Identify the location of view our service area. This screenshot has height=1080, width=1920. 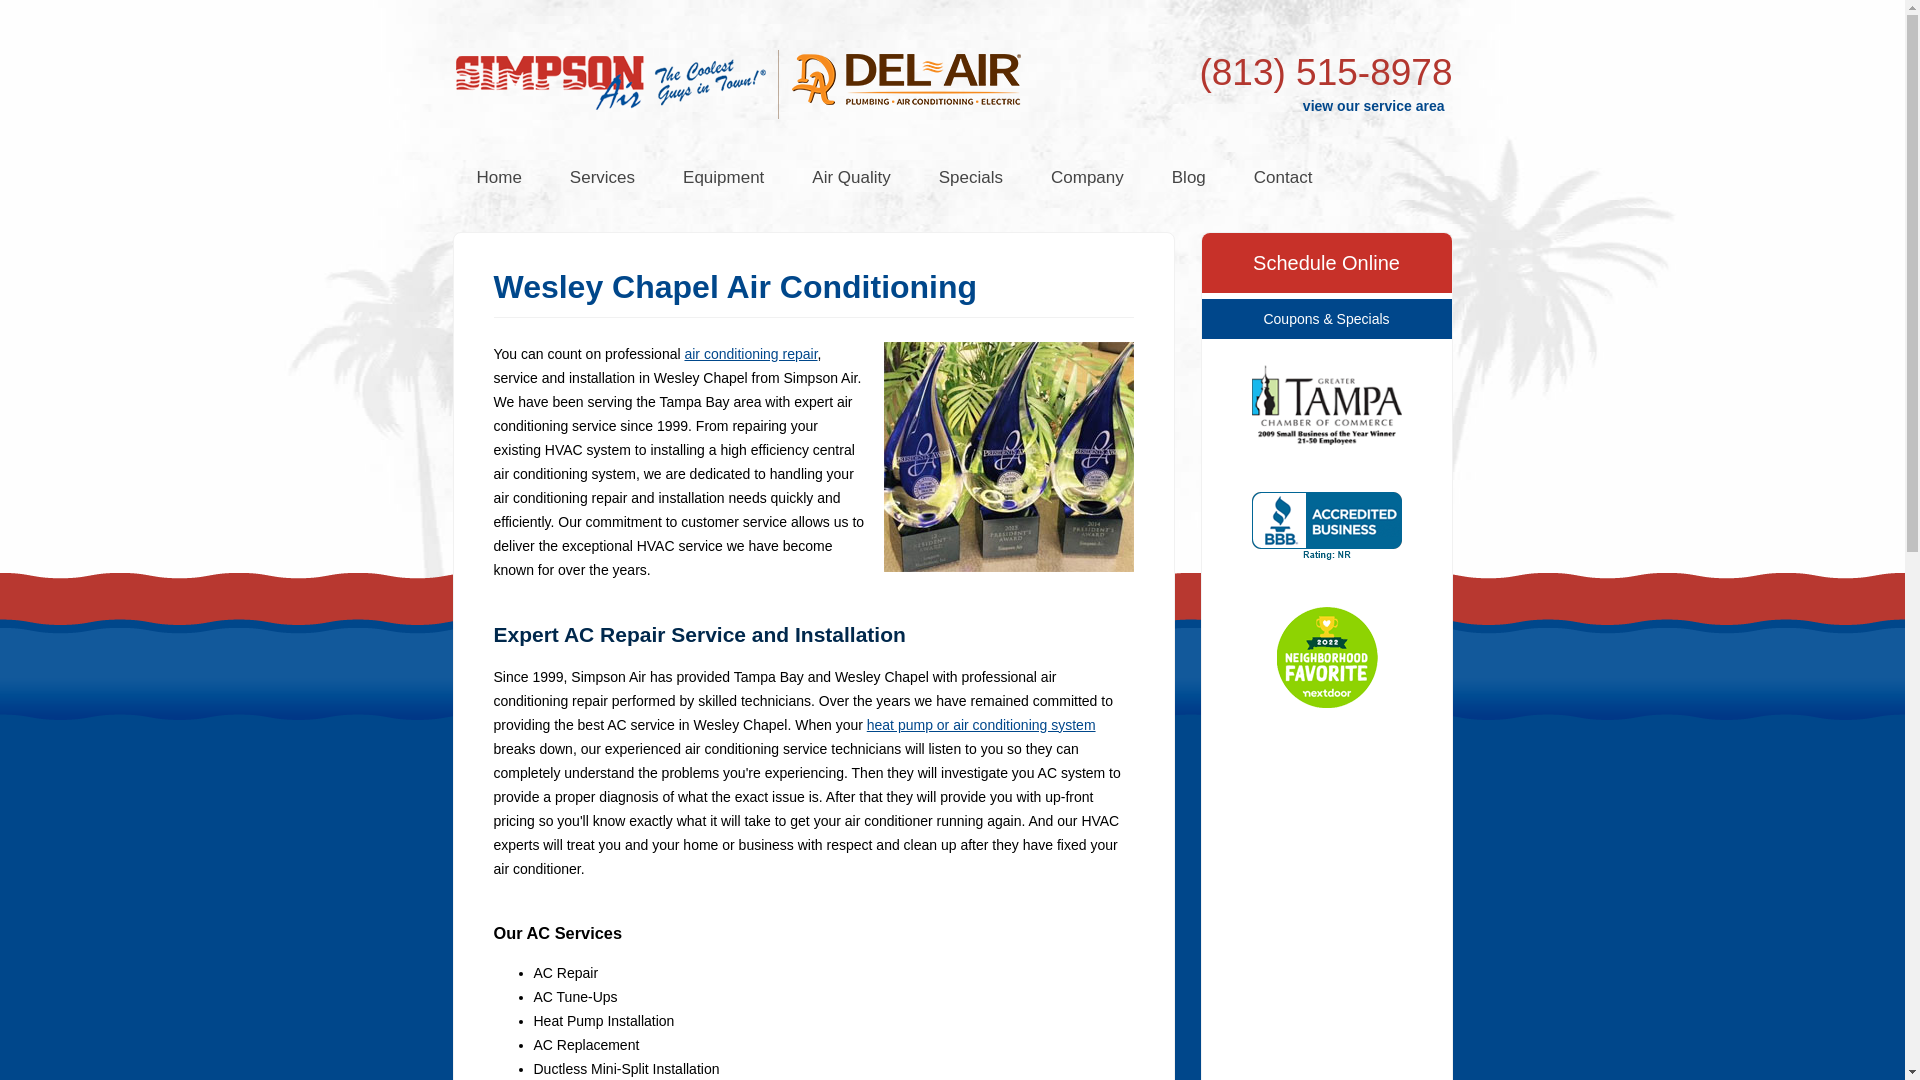
(1374, 106).